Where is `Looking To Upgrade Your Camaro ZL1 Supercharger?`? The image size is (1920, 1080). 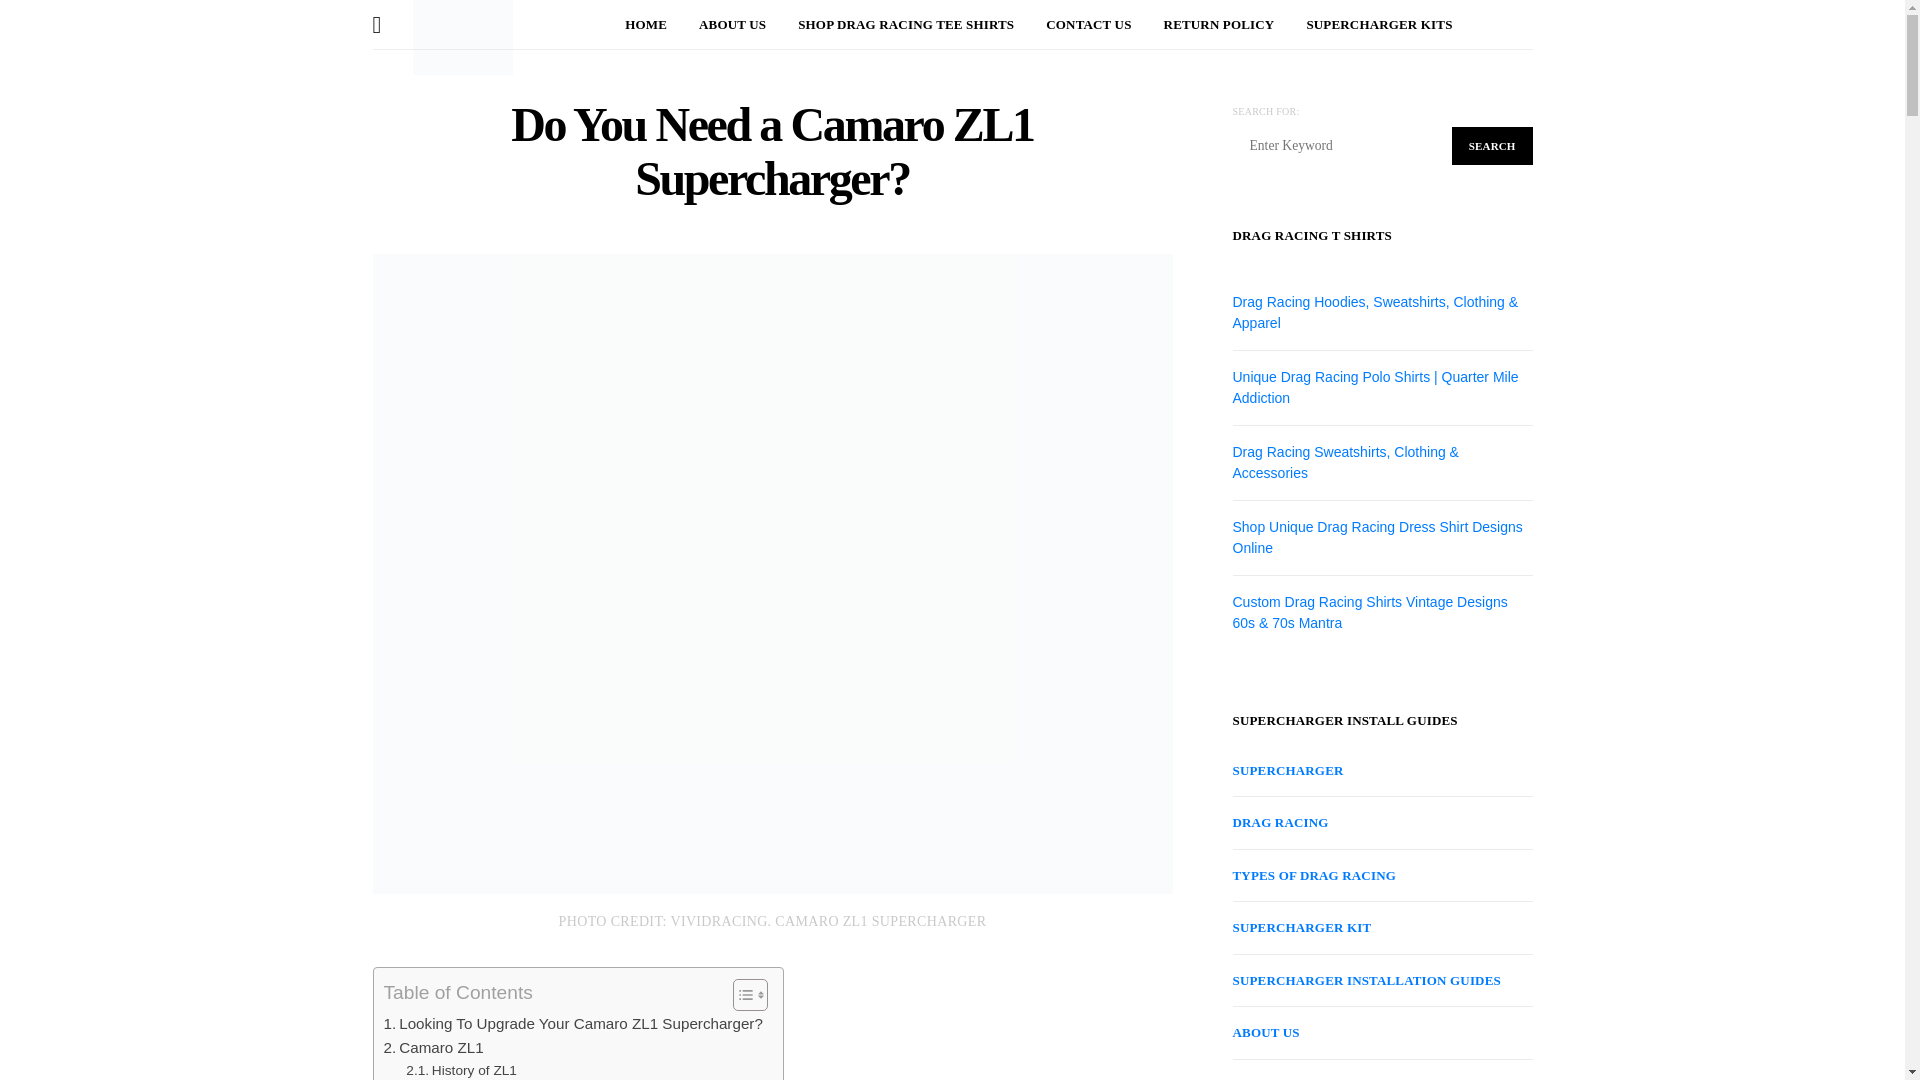 Looking To Upgrade Your Camaro ZL1 Supercharger? is located at coordinates (573, 1023).